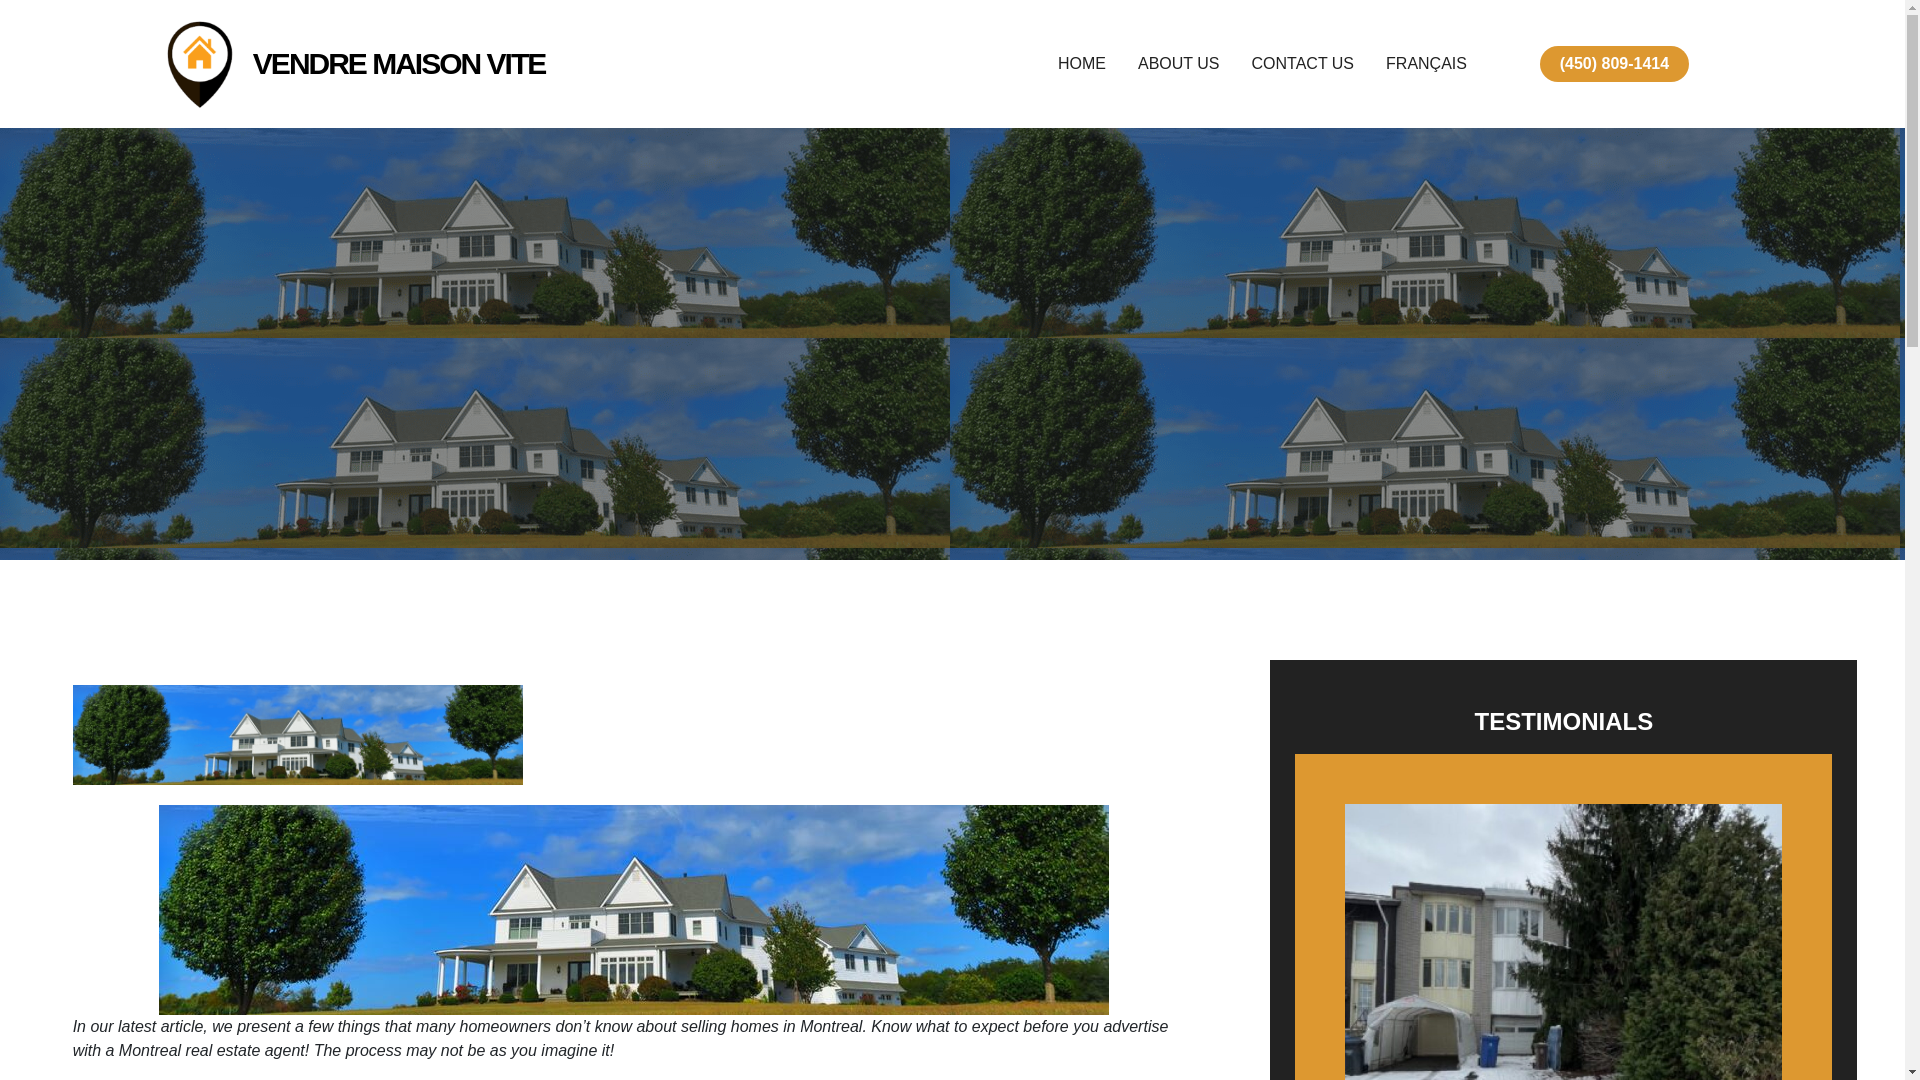 The image size is (1920, 1080). I want to click on ABOUT US, so click(1178, 63).